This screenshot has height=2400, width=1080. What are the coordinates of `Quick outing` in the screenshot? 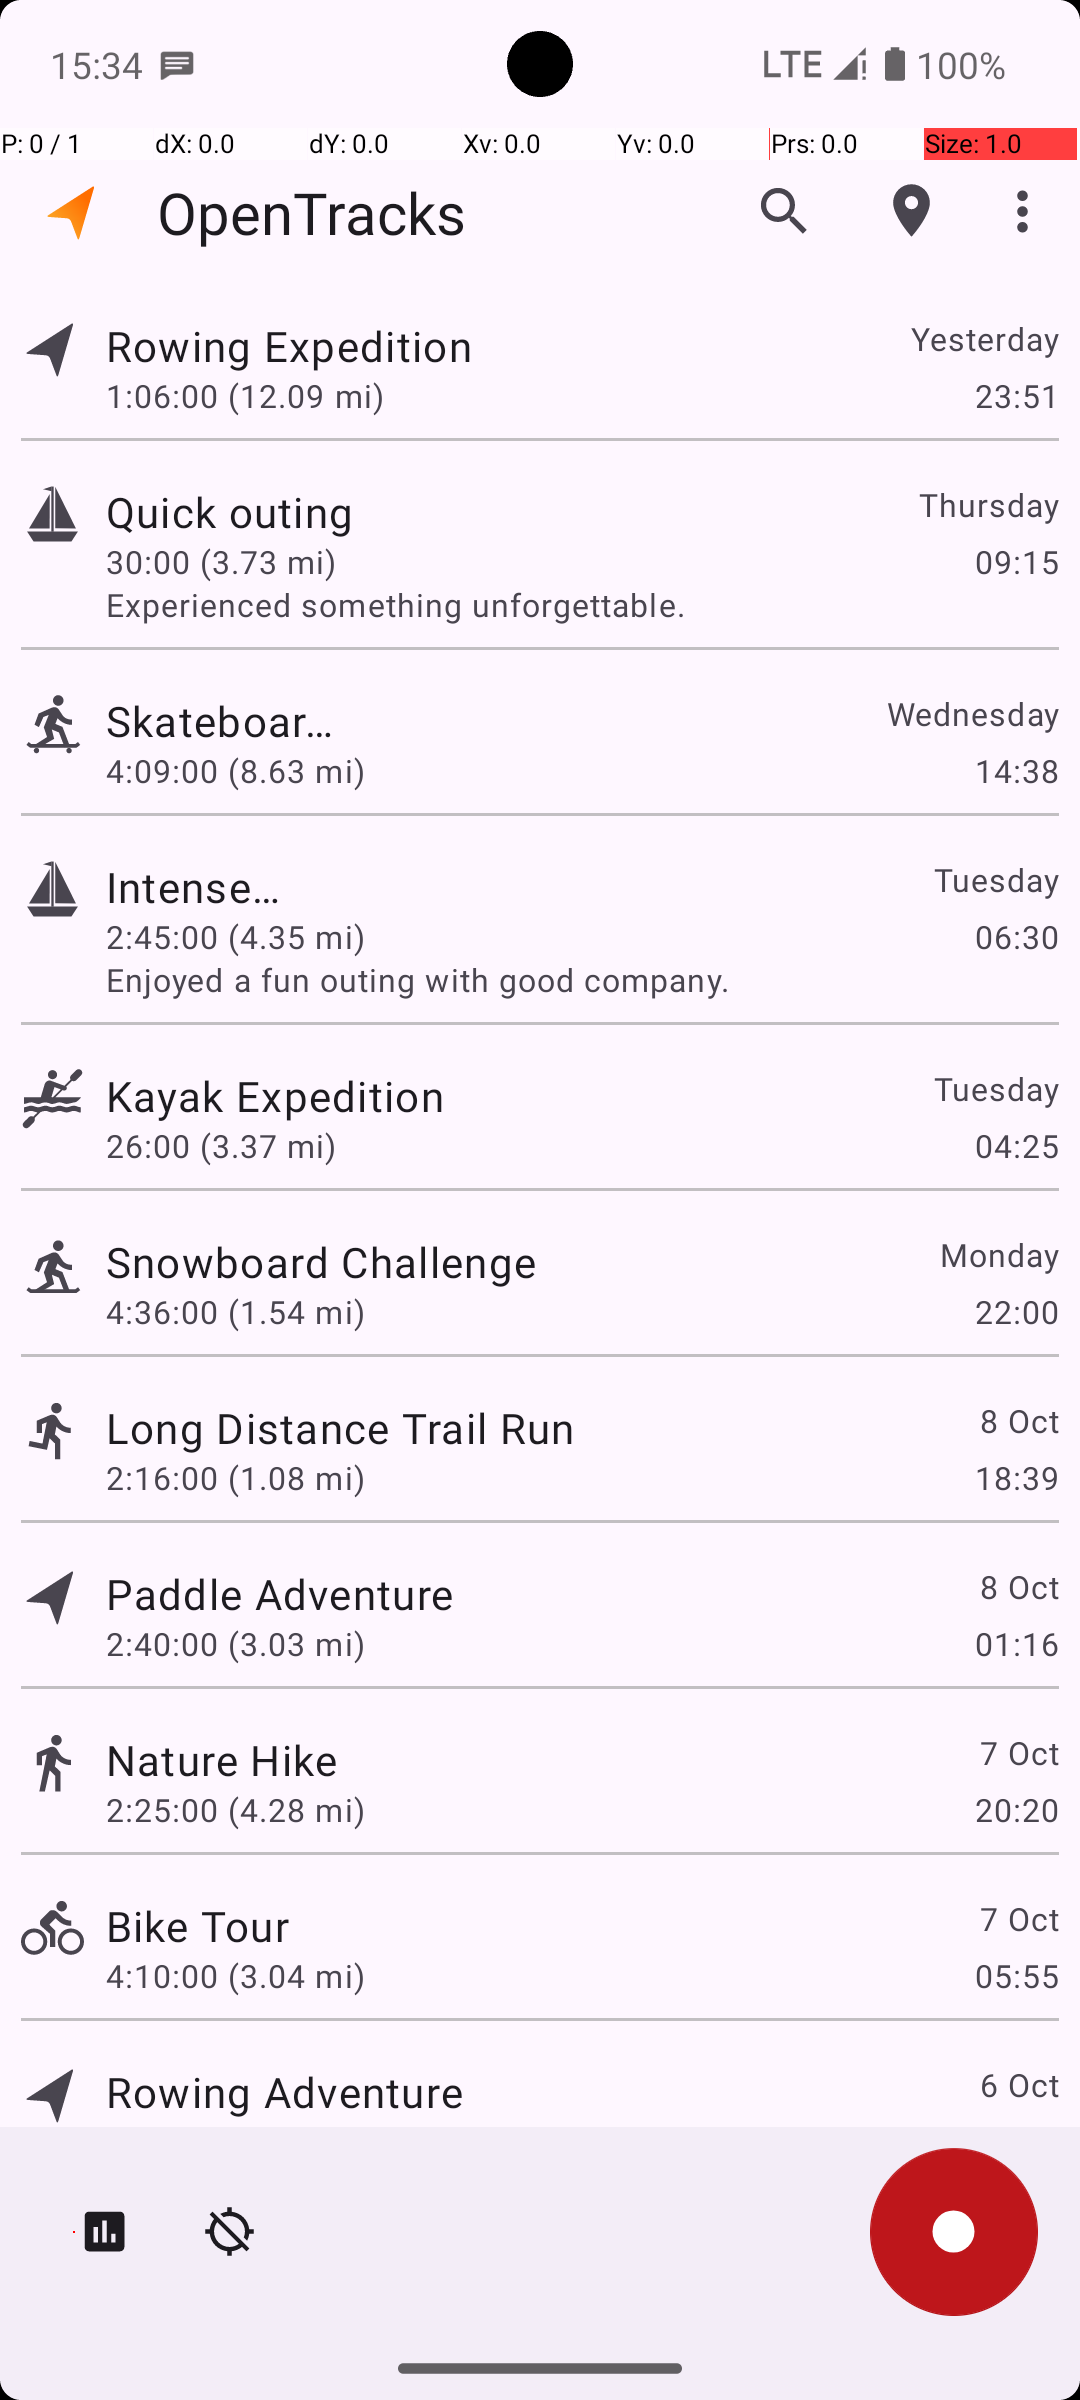 It's located at (280, 512).